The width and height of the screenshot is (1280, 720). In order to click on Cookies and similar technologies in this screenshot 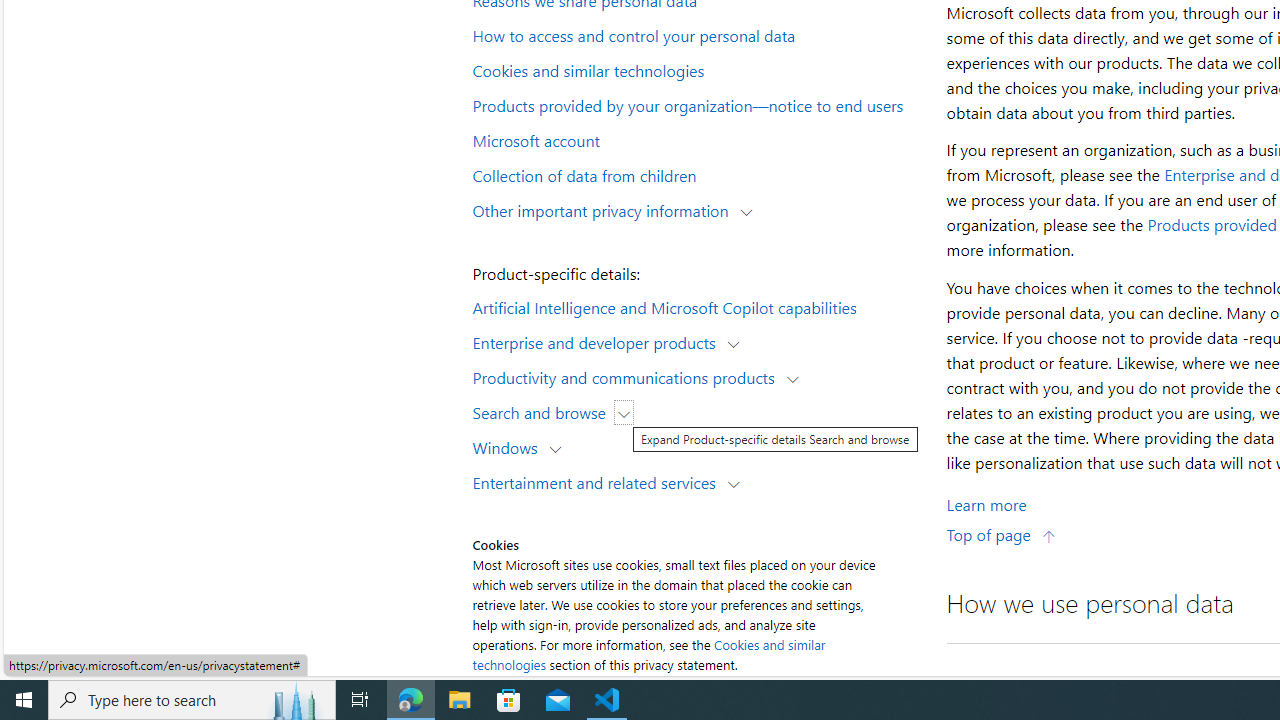, I will do `click(696, 69)`.